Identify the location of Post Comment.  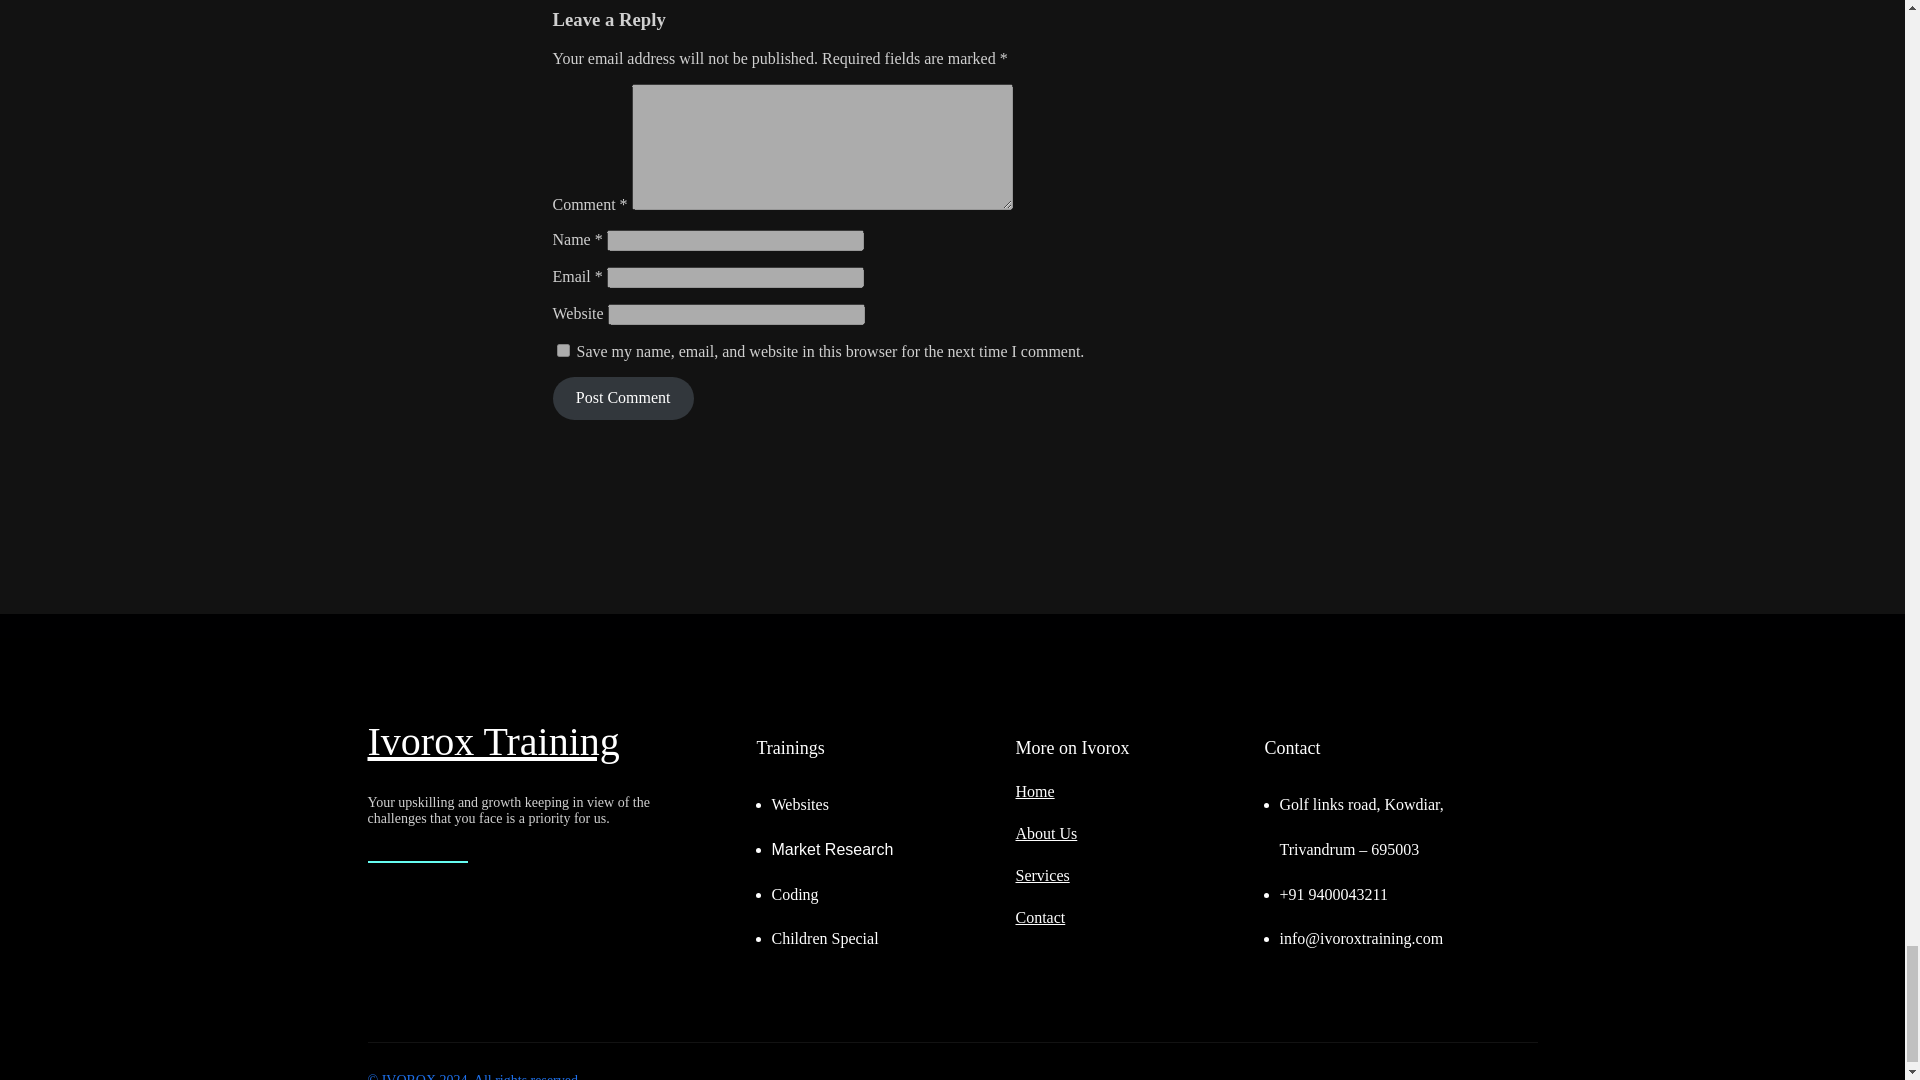
(622, 398).